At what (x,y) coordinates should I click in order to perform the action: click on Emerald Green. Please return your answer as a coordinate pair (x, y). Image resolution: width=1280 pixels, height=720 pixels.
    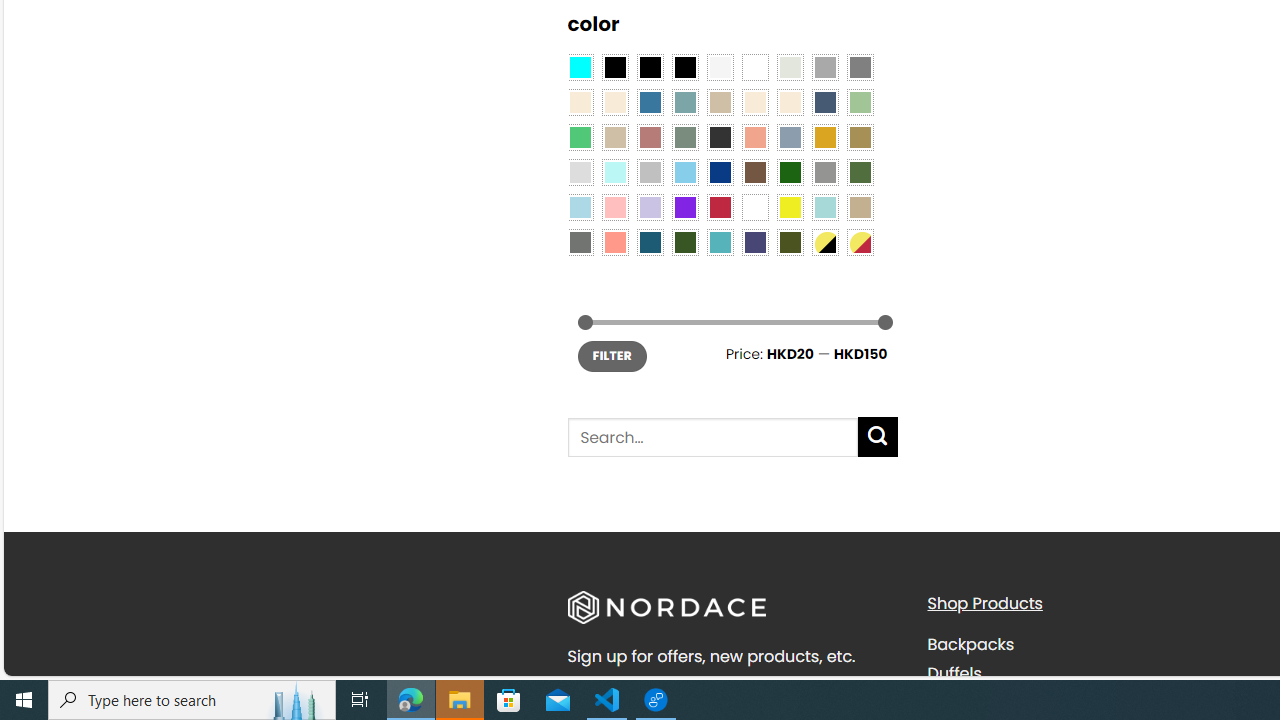
    Looking at the image, I should click on (580, 138).